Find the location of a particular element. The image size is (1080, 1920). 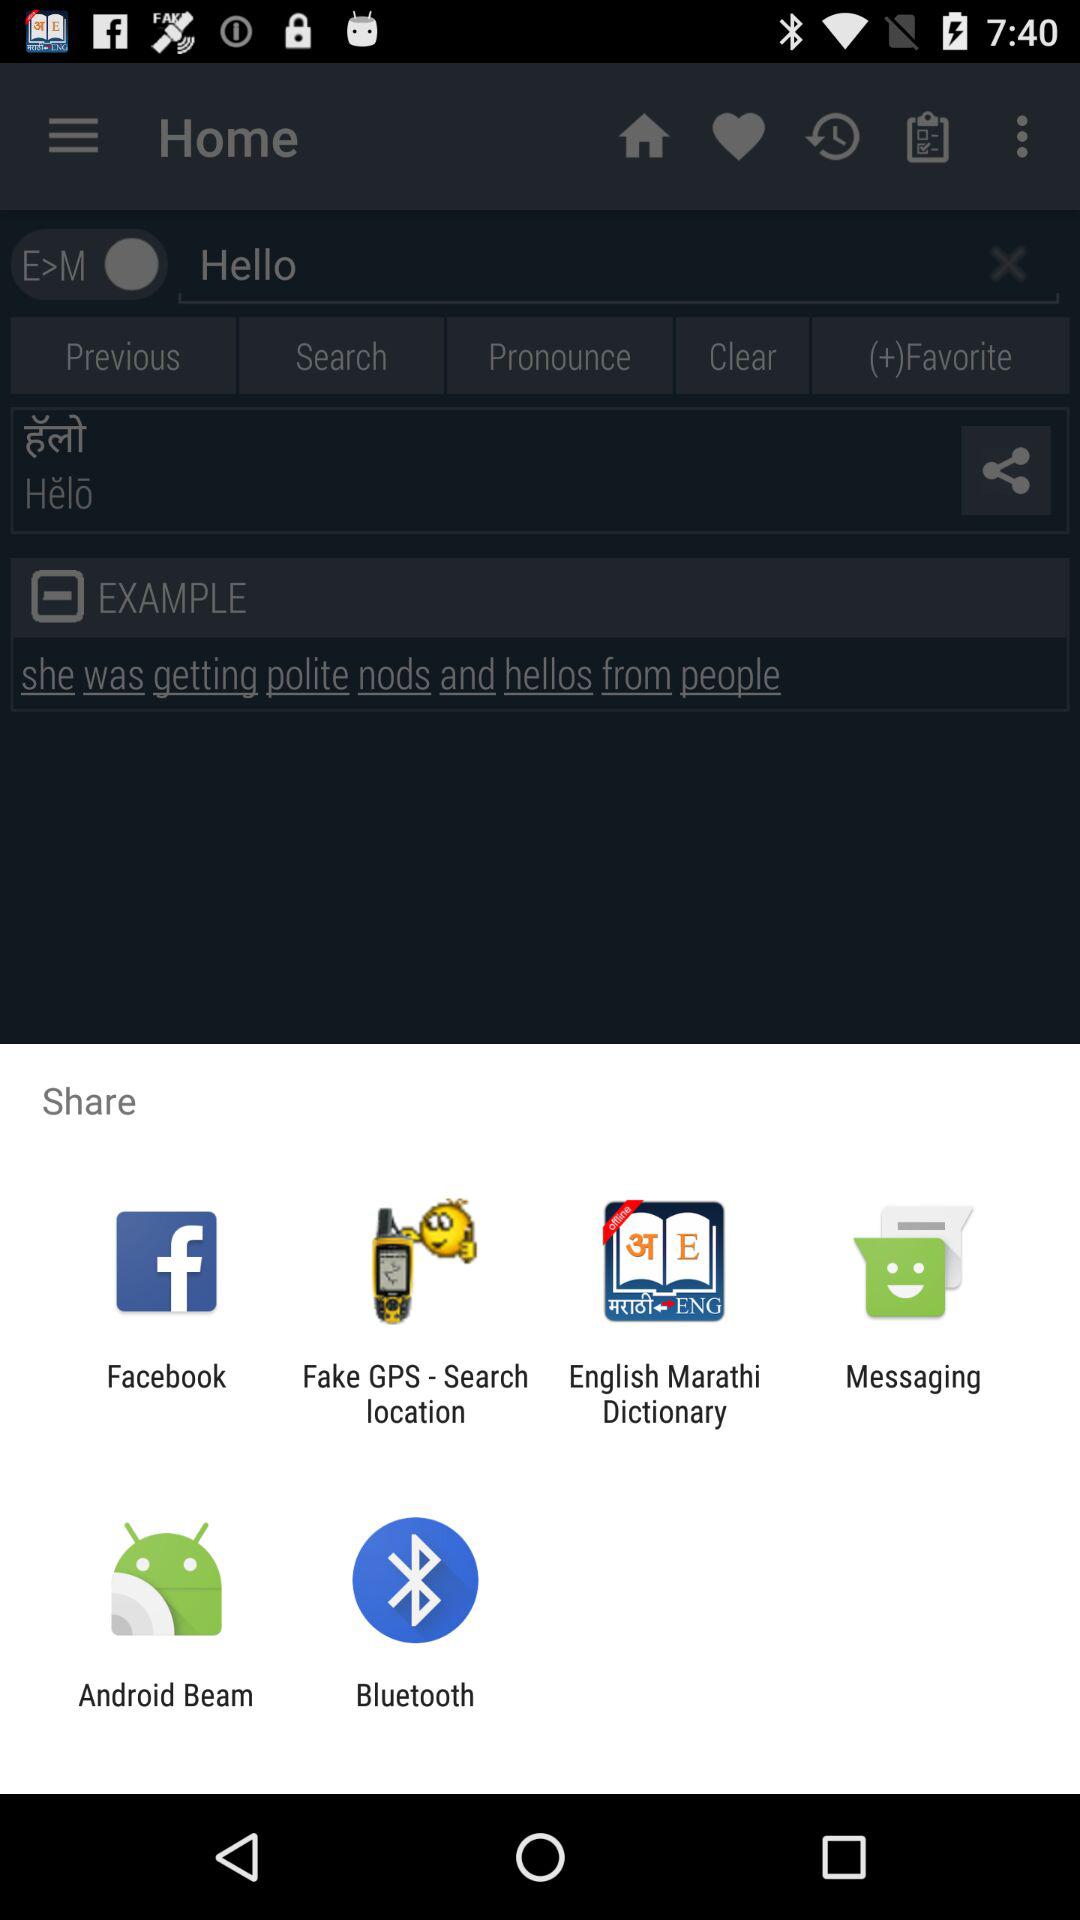

select the messaging item is located at coordinates (913, 1393).